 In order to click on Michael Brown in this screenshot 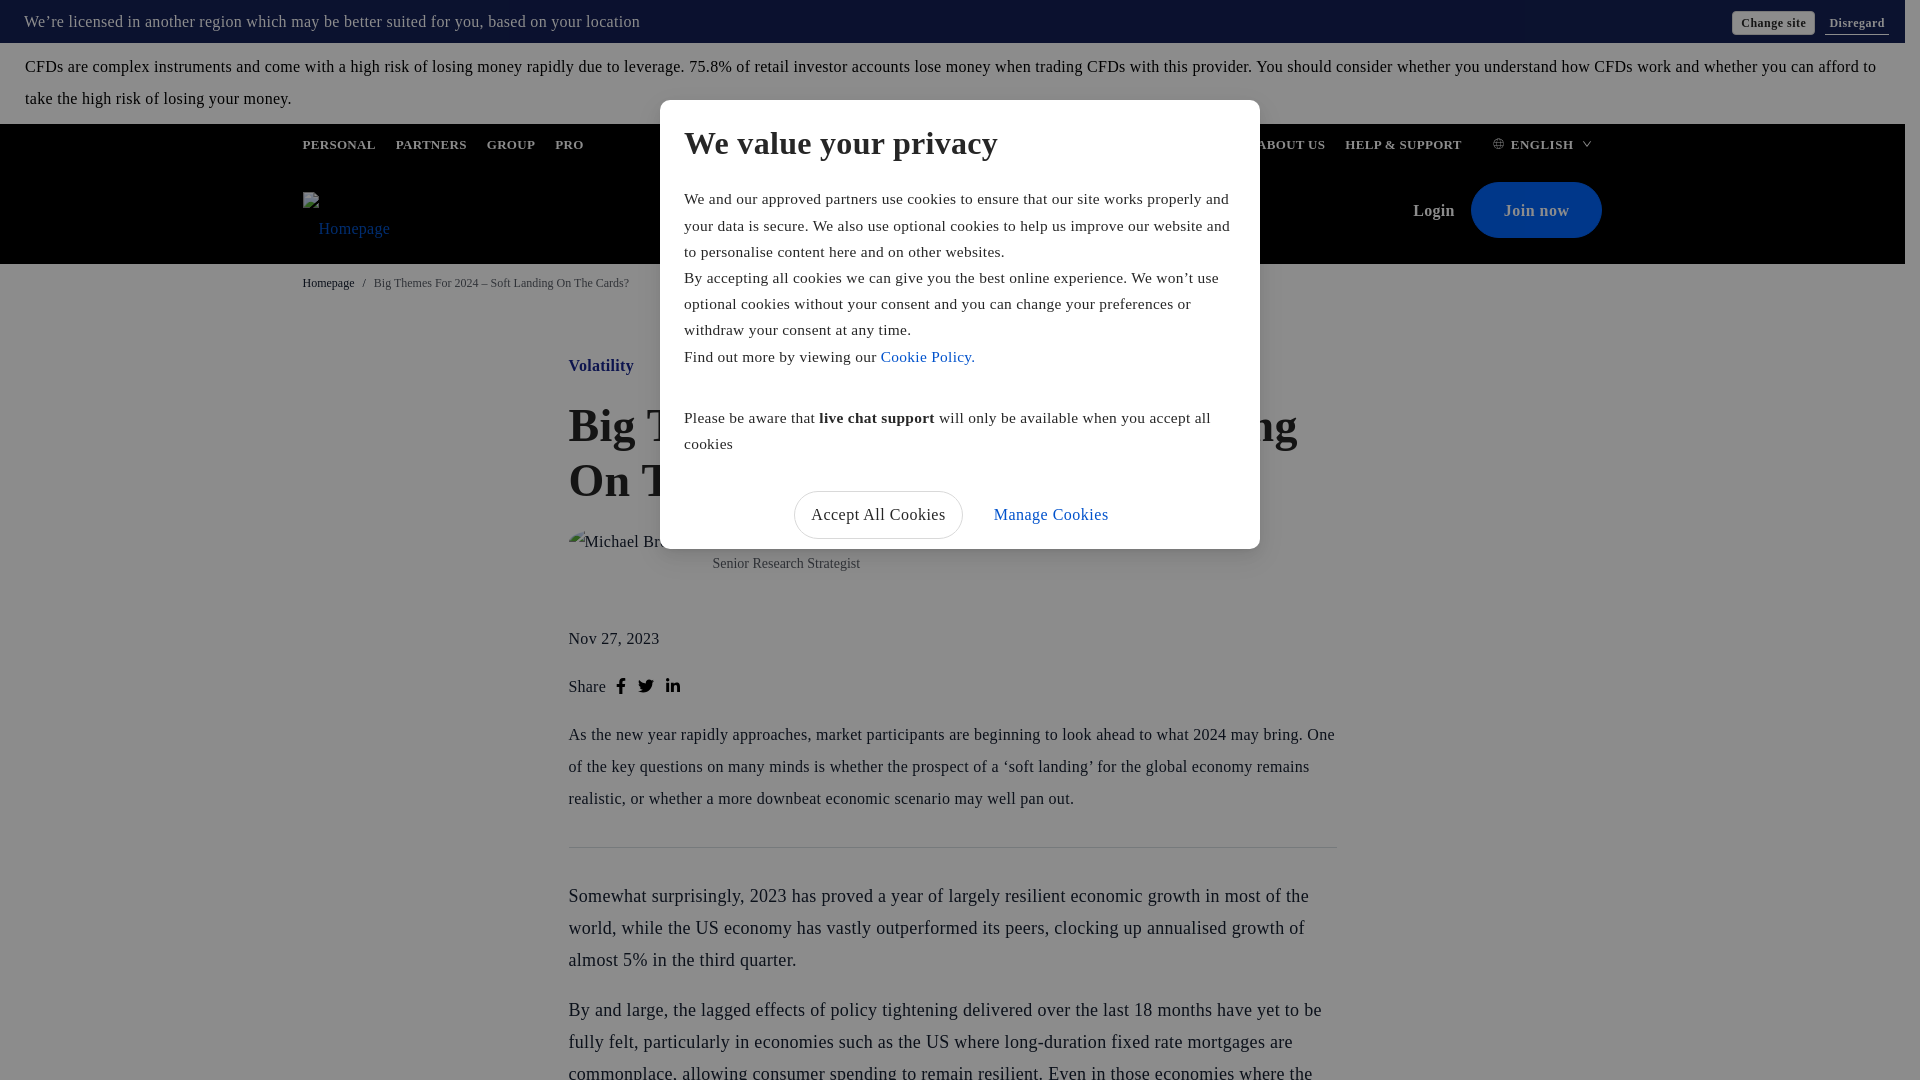, I will do `click(764, 538)`.